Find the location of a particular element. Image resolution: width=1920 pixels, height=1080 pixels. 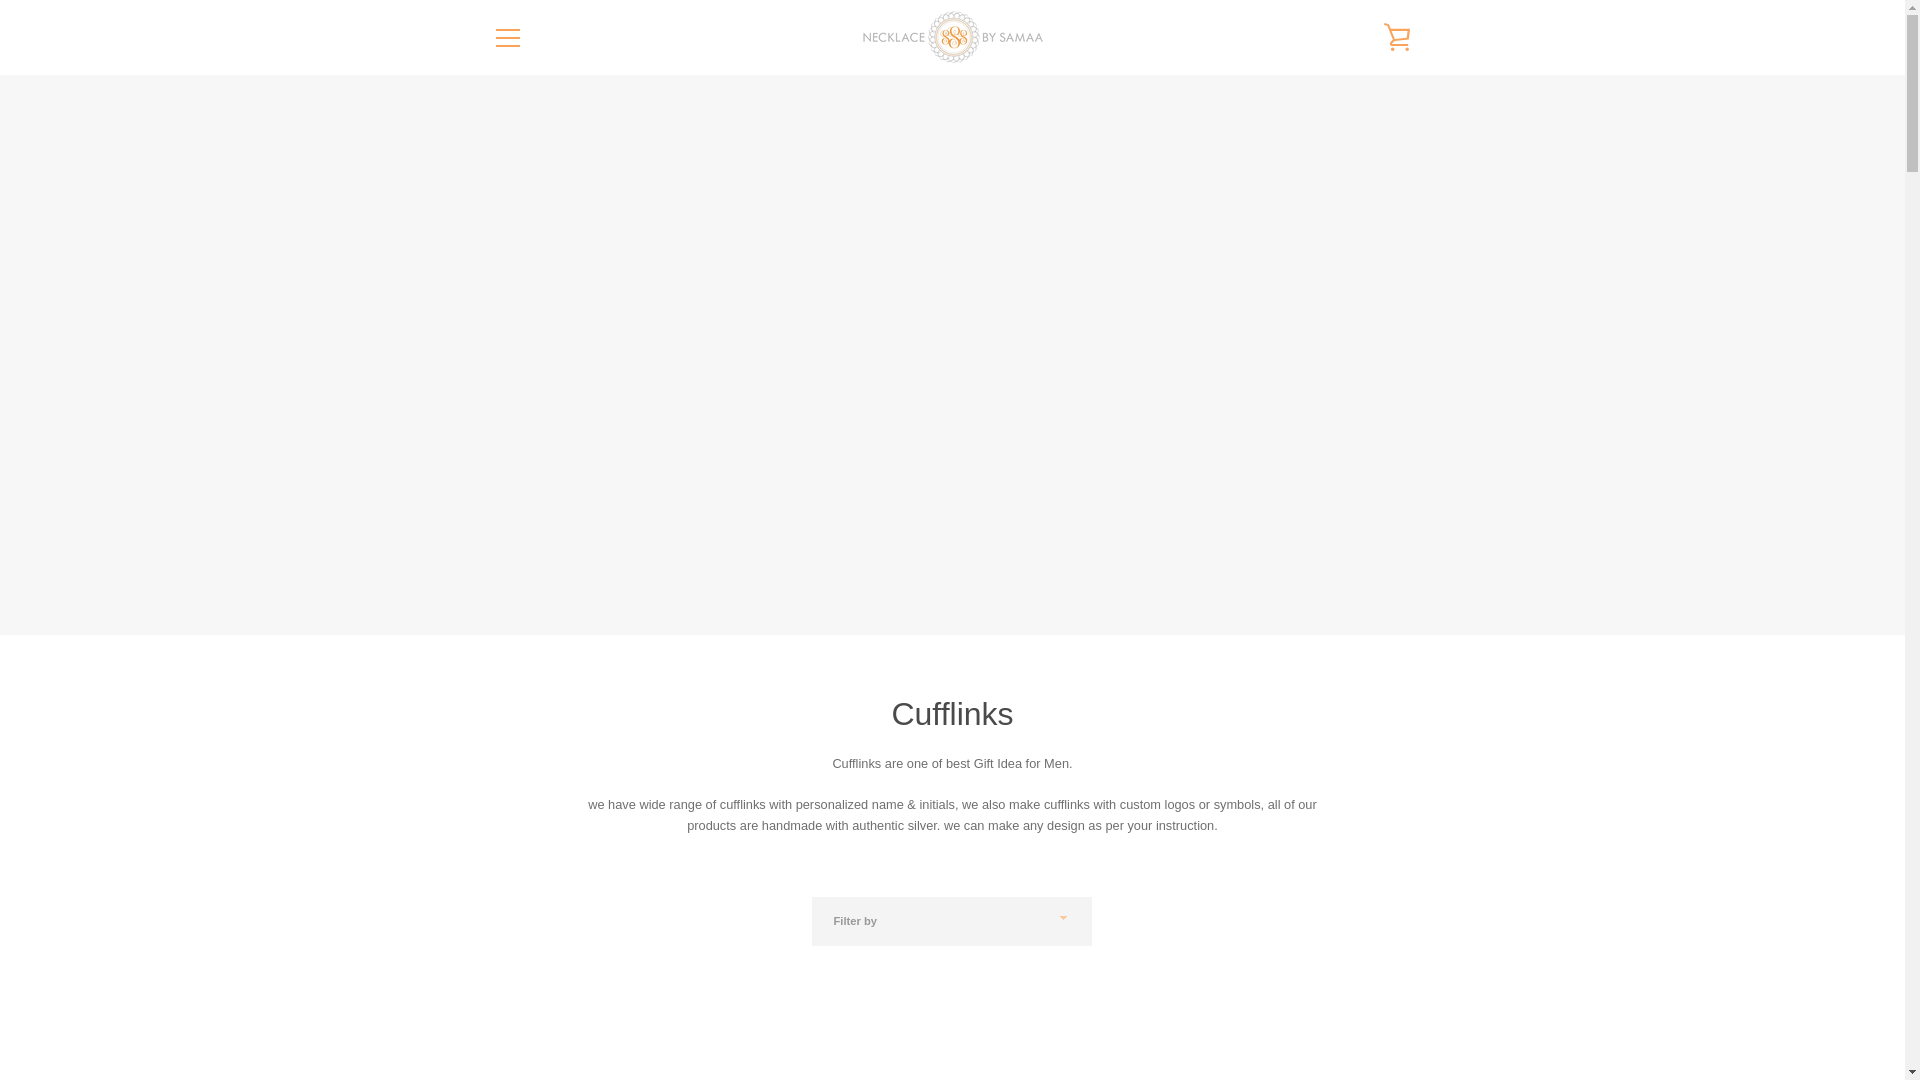

VIEW CART is located at coordinates (1397, 36).